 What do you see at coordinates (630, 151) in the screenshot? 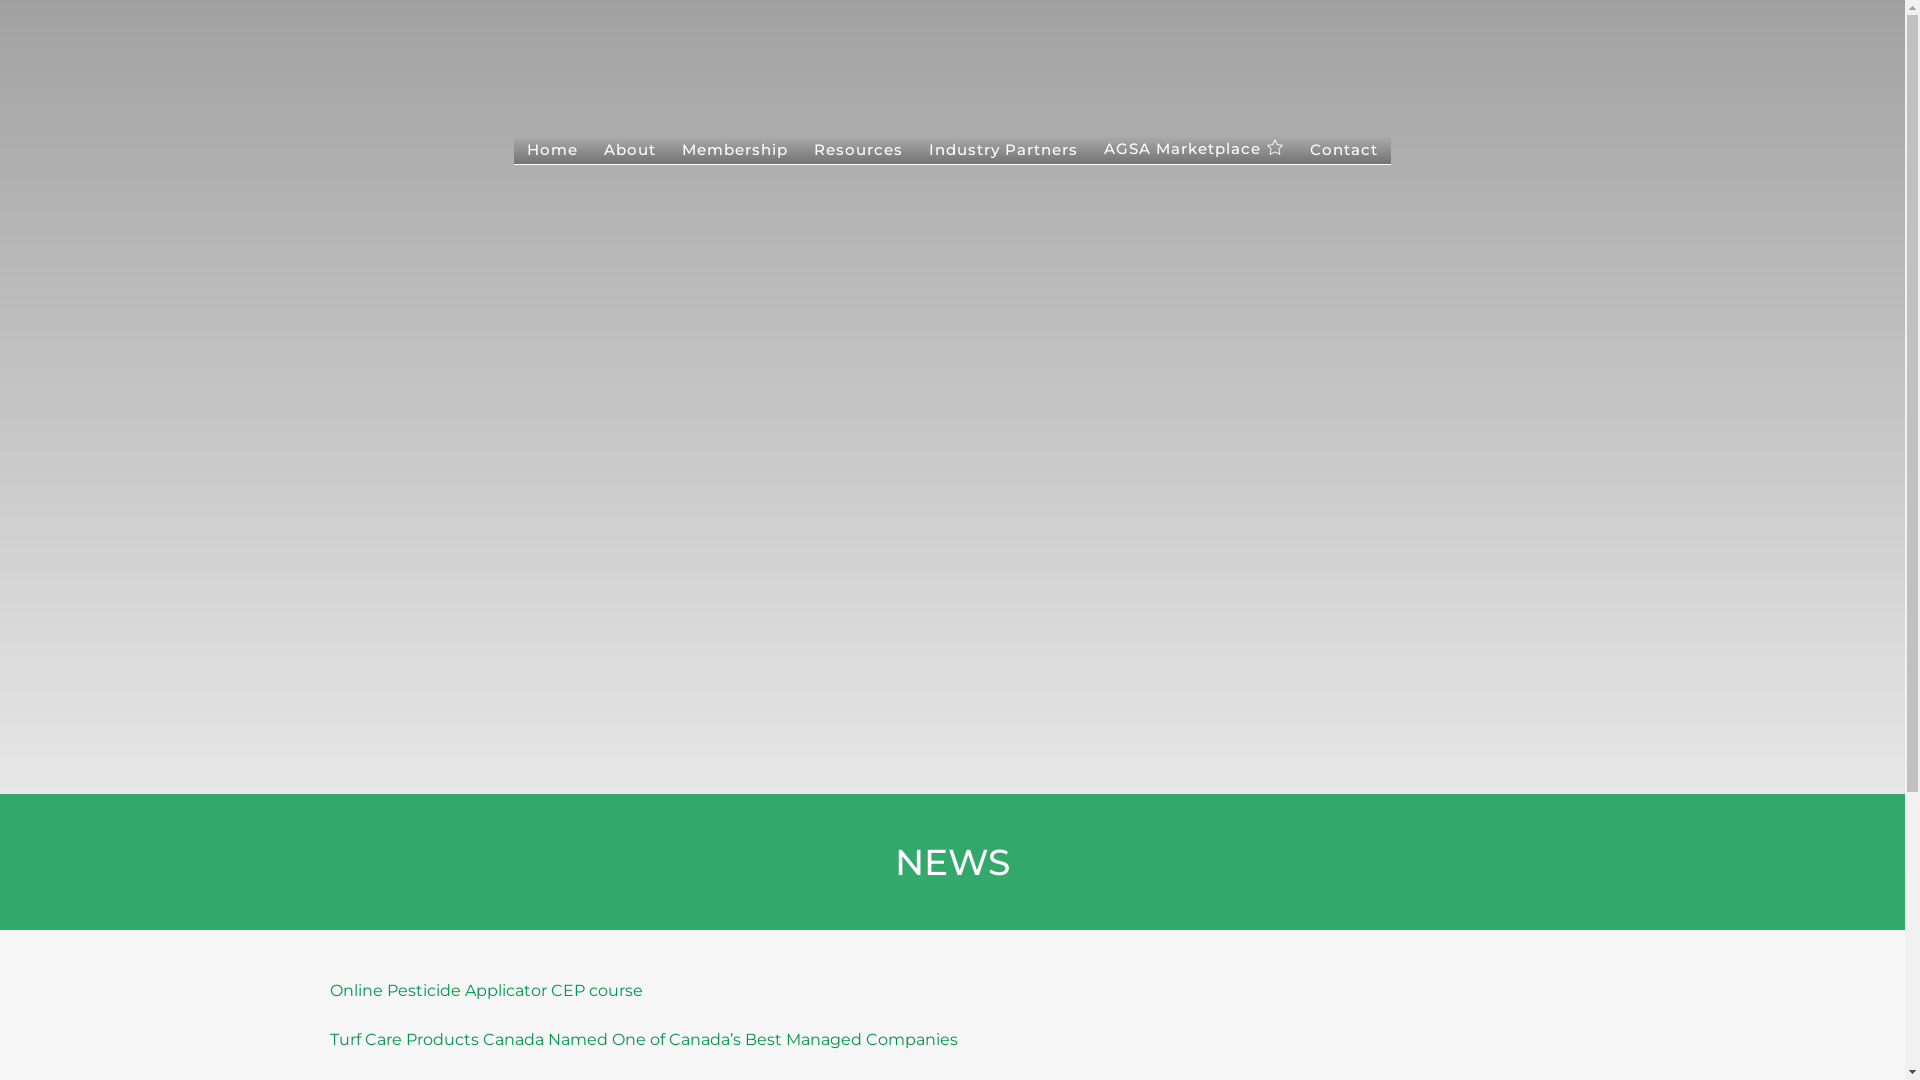
I see `About` at bounding box center [630, 151].